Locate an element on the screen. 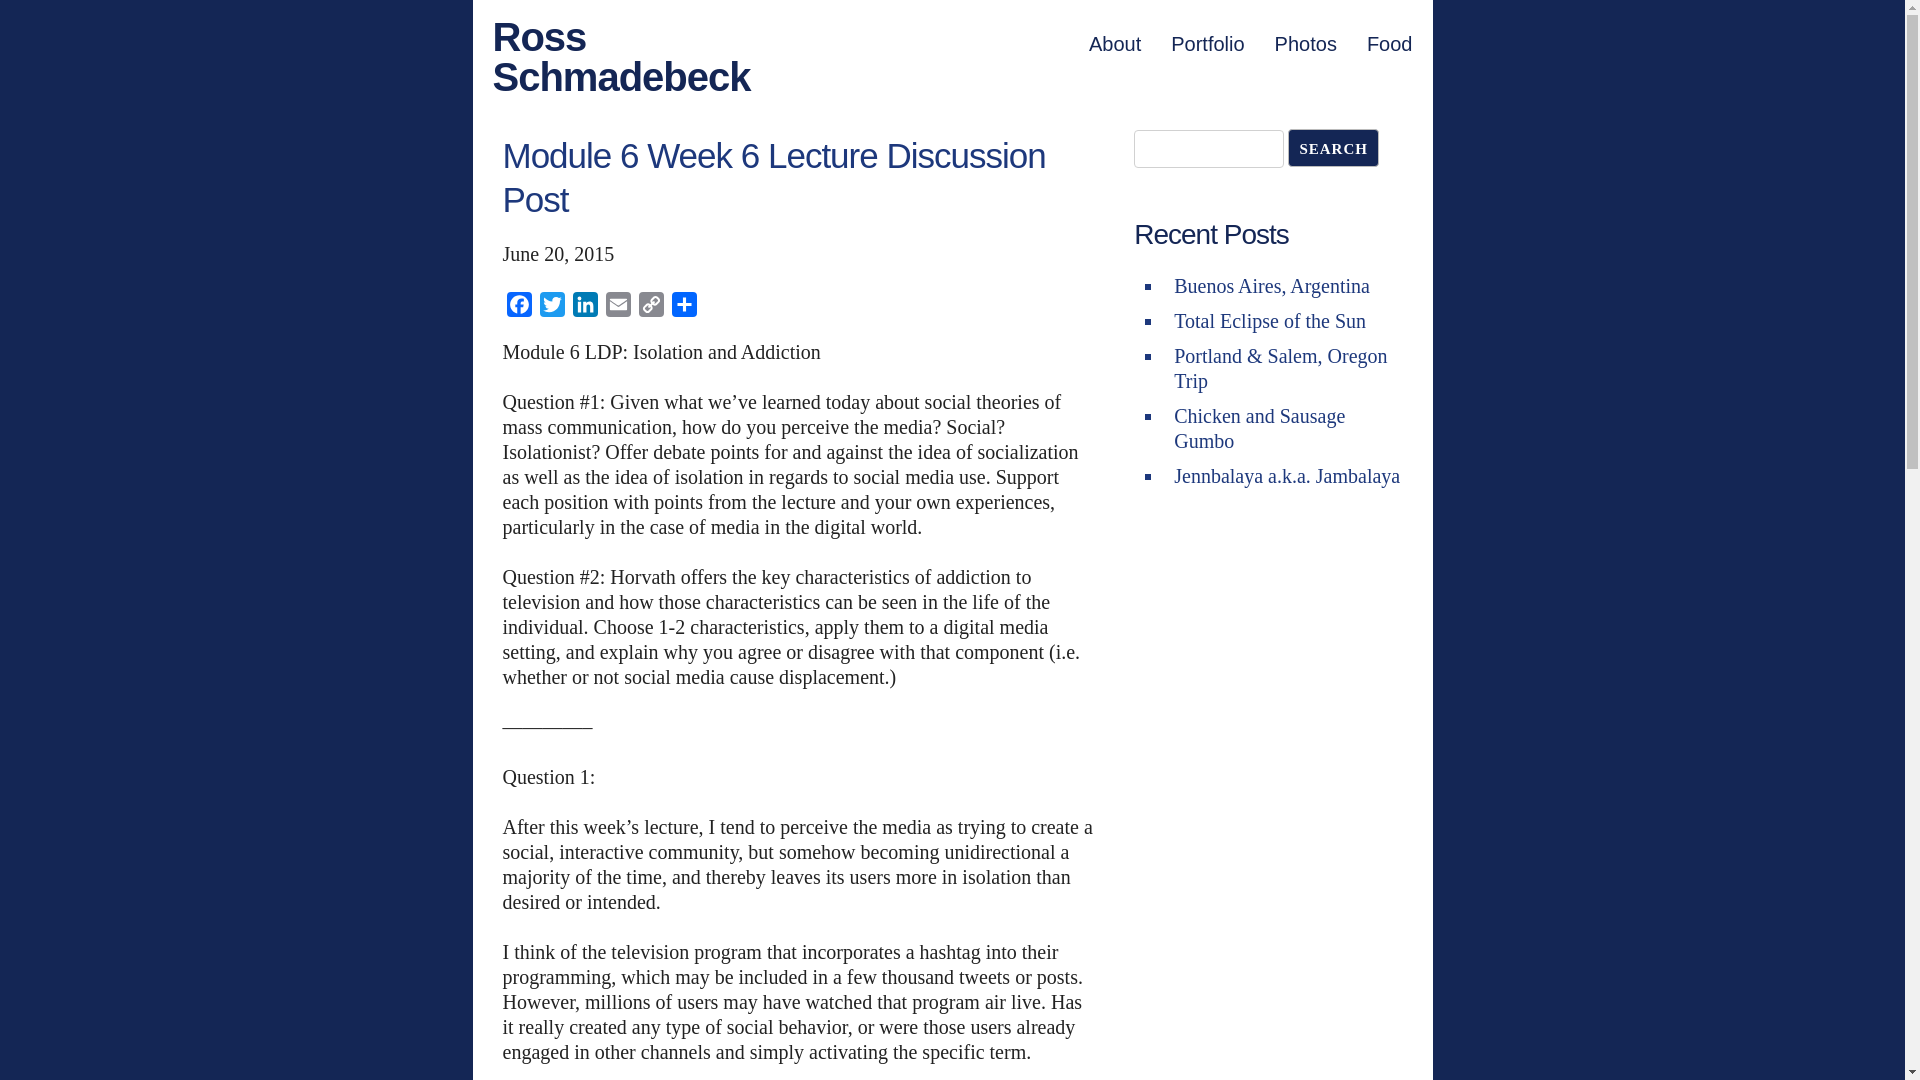  Search is located at coordinates (1333, 148).